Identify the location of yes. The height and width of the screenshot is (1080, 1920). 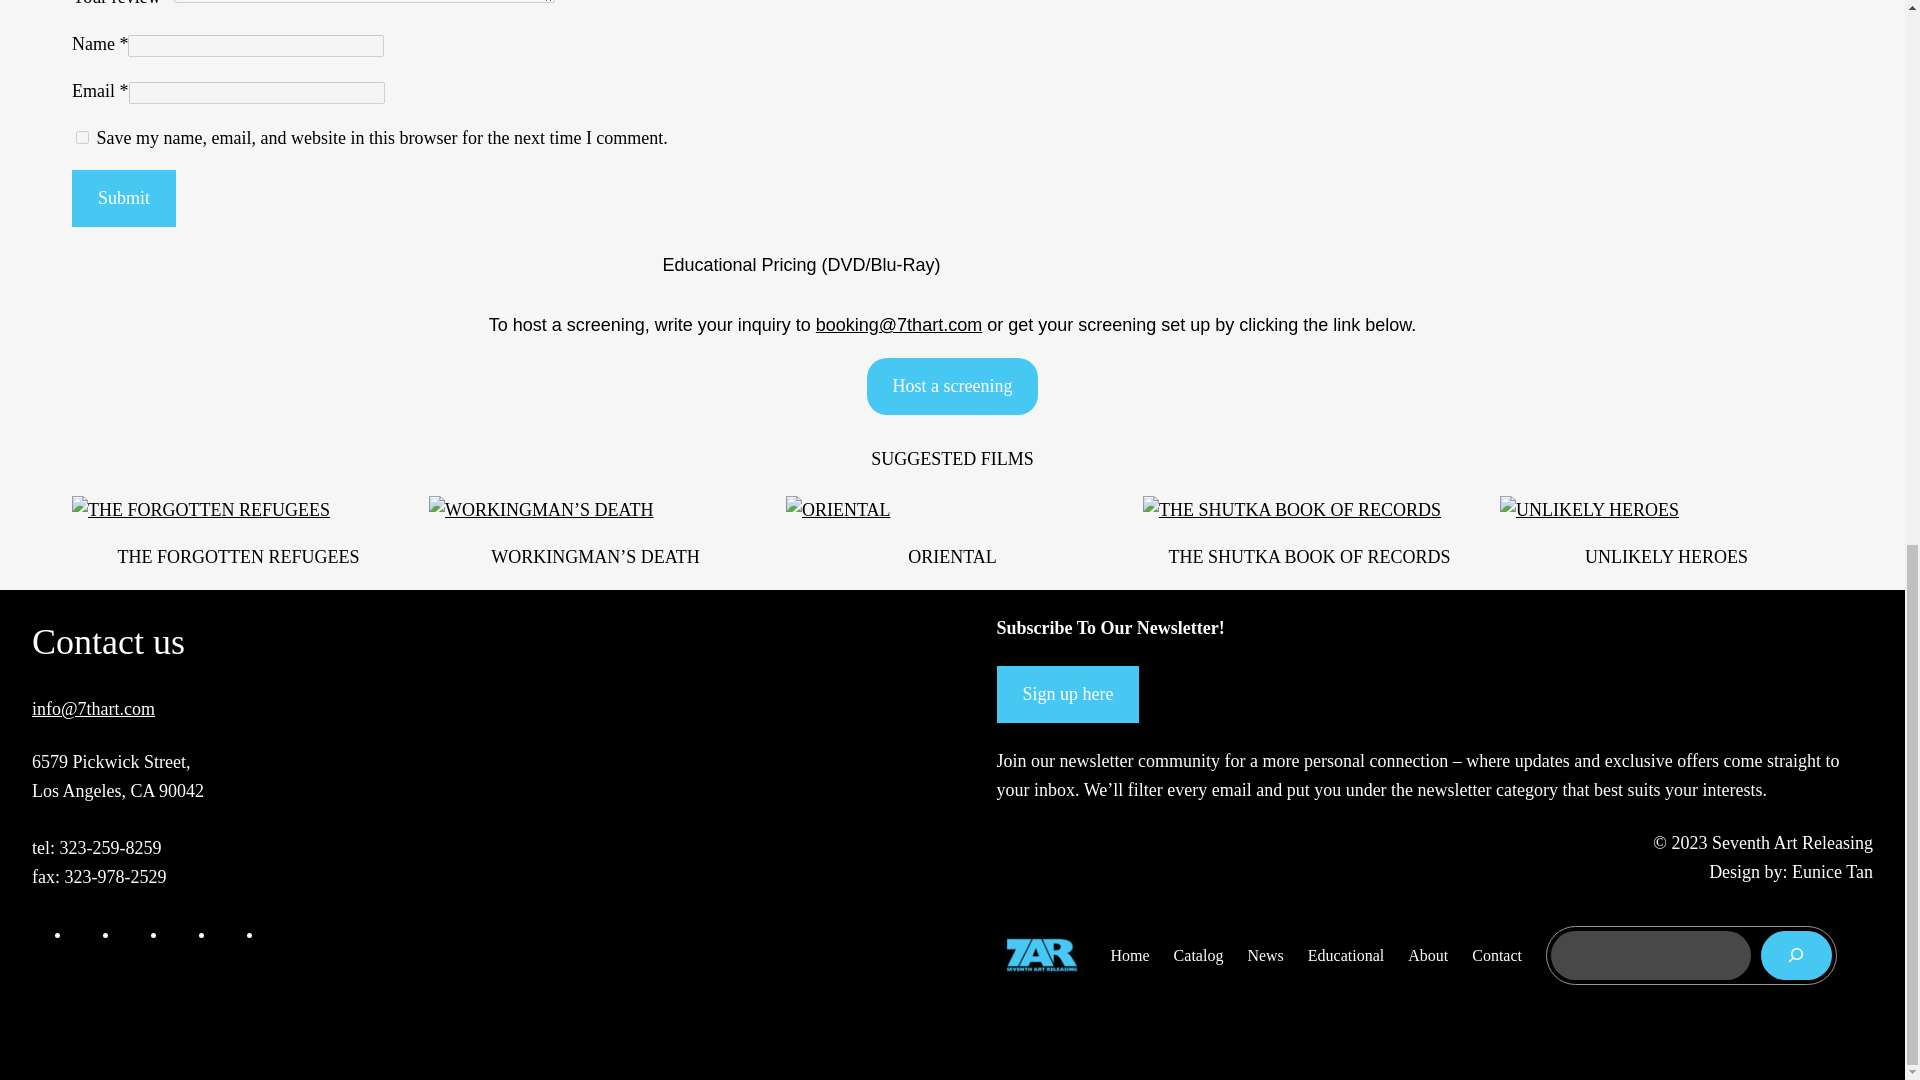
(82, 136).